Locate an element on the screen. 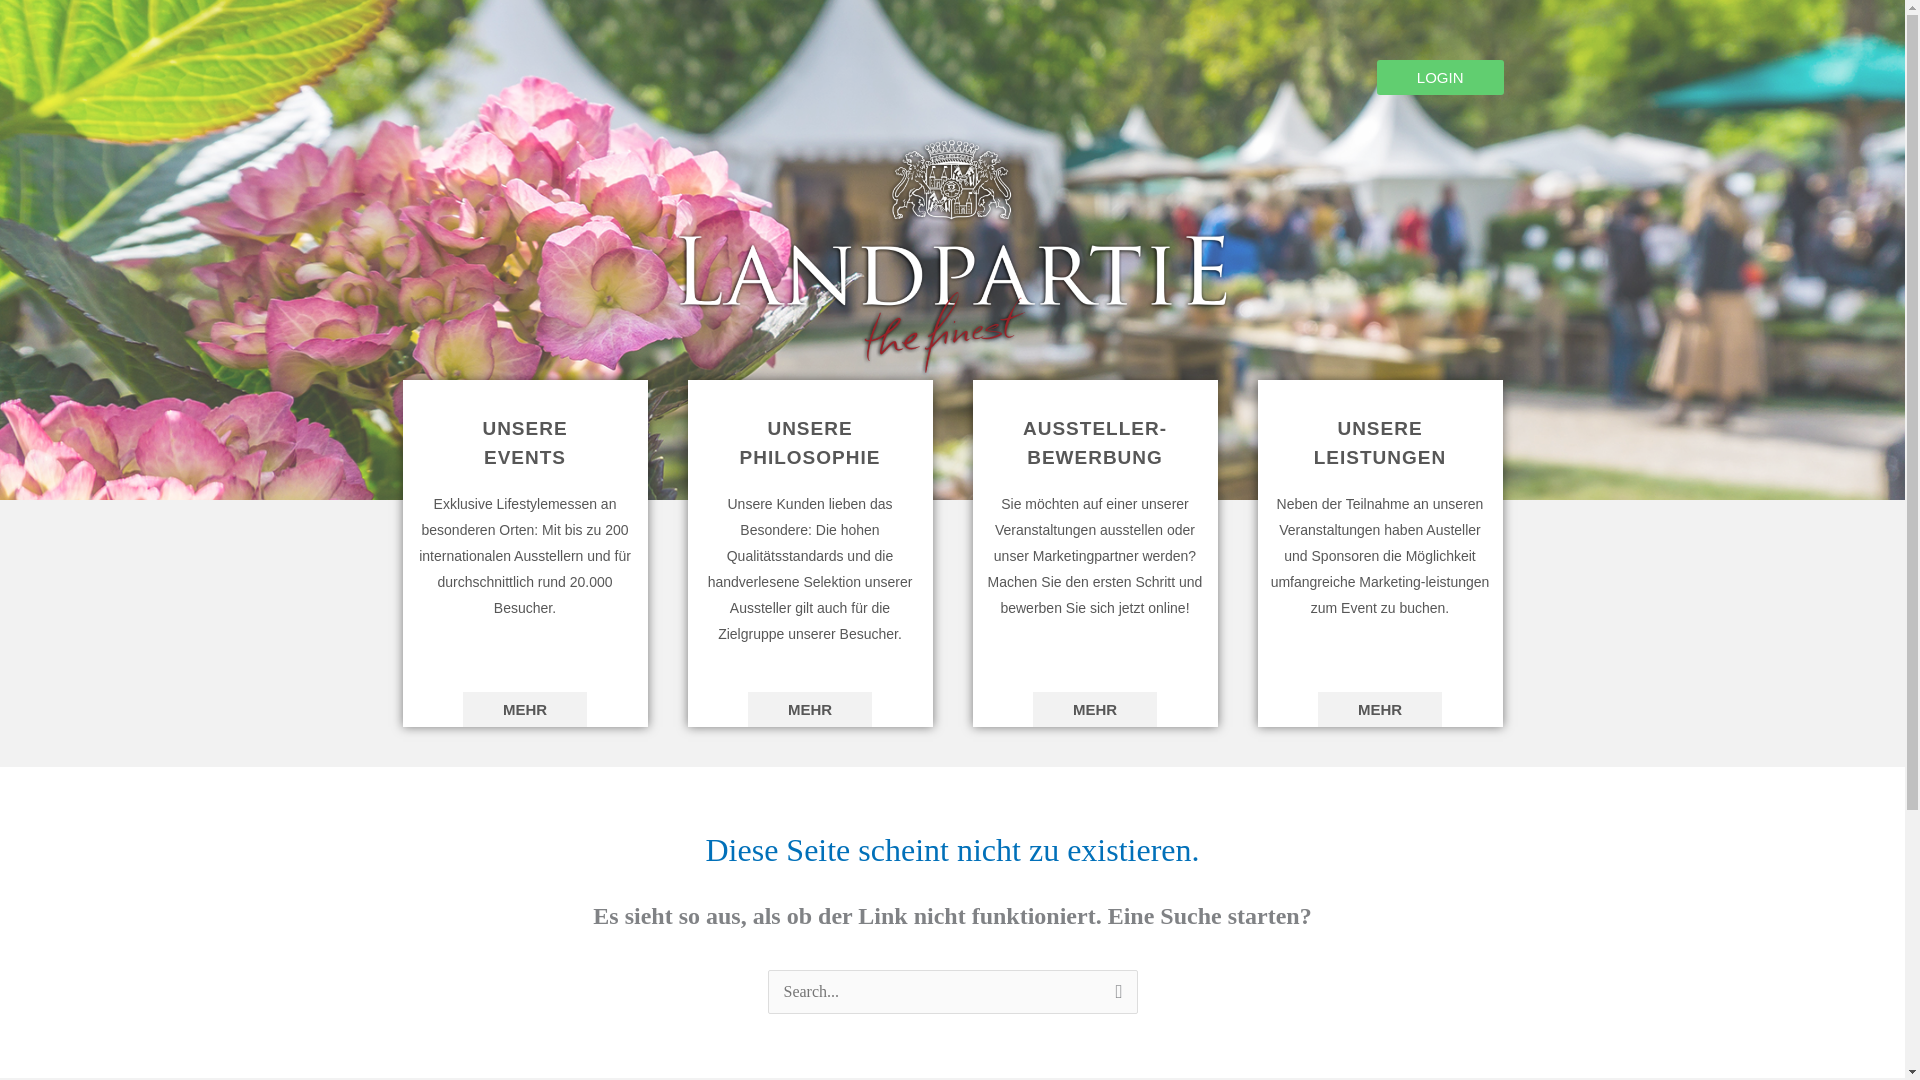 This screenshot has height=1080, width=1920. MEHR is located at coordinates (810, 709).